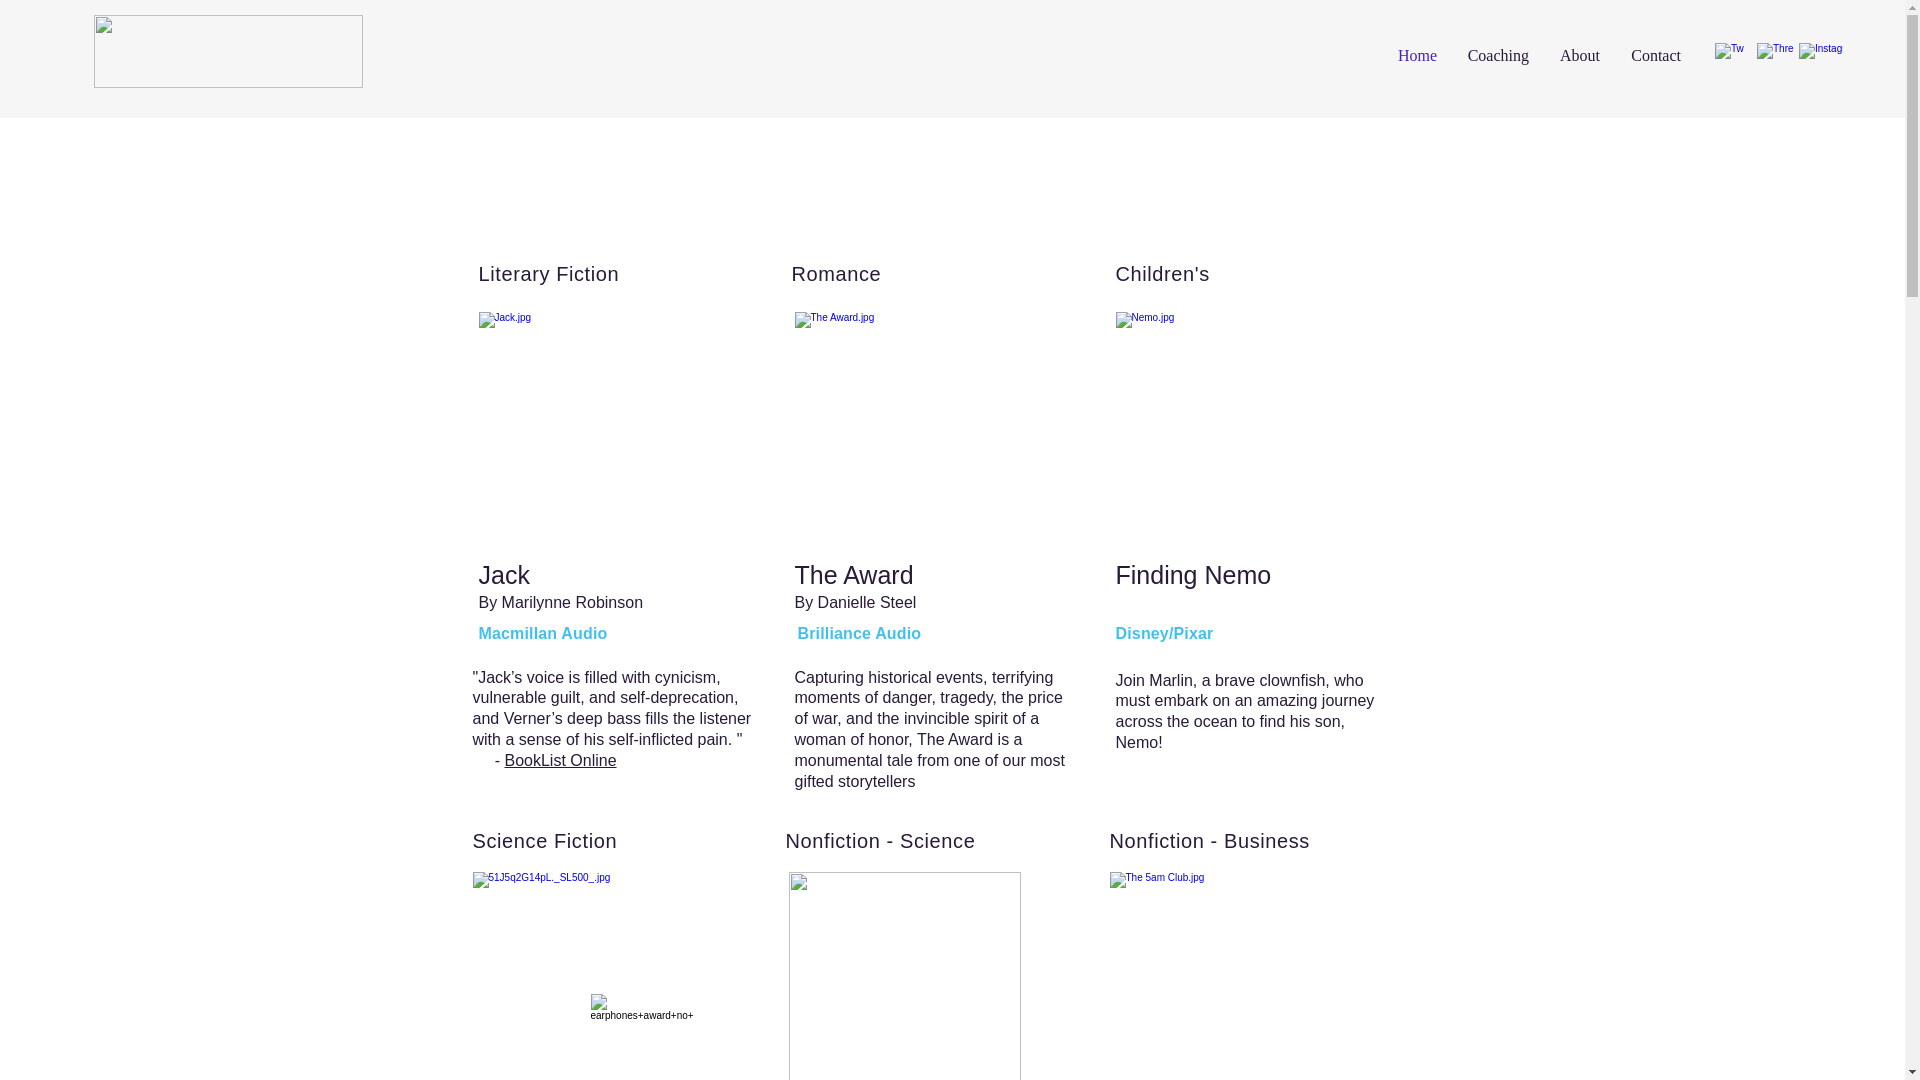 The height and width of the screenshot is (1080, 1920). Describe the element at coordinates (1497, 56) in the screenshot. I see `Coaching` at that location.